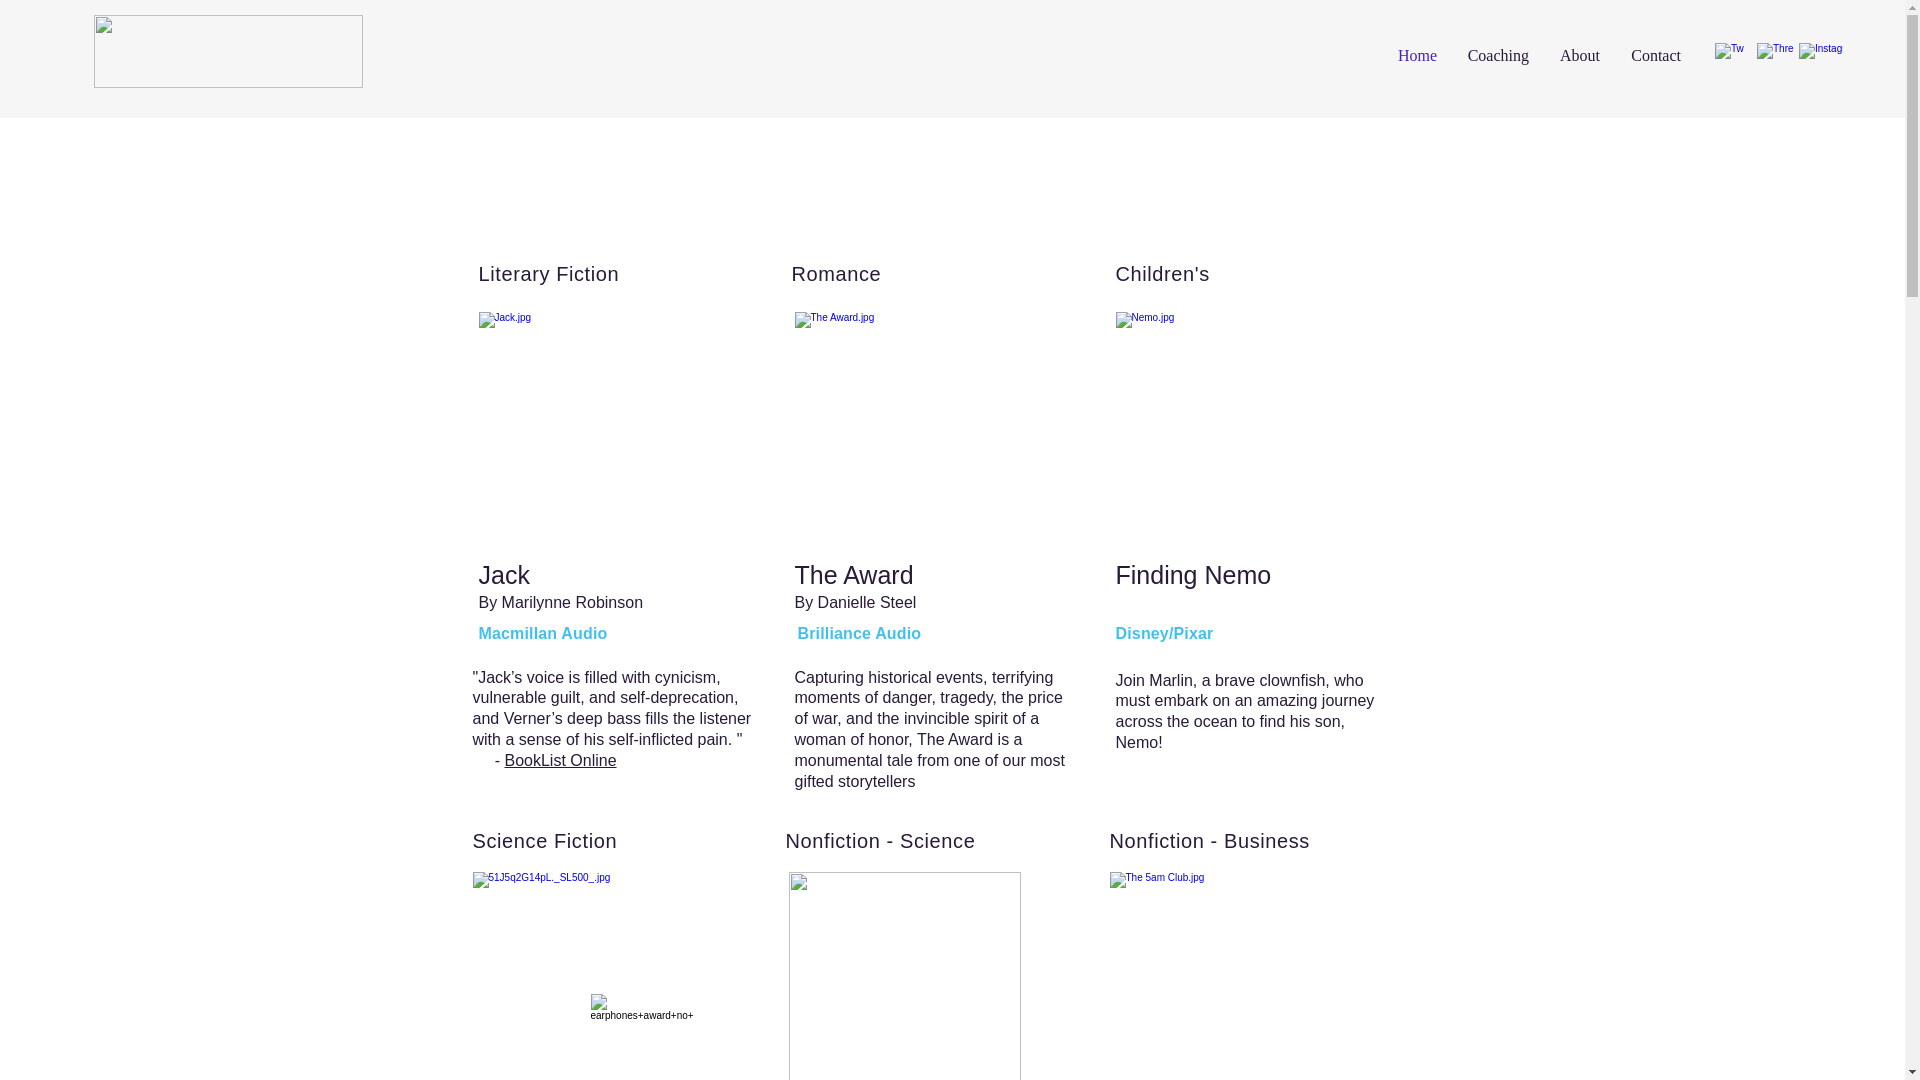 The height and width of the screenshot is (1080, 1920). Describe the element at coordinates (1497, 56) in the screenshot. I see `Coaching` at that location.